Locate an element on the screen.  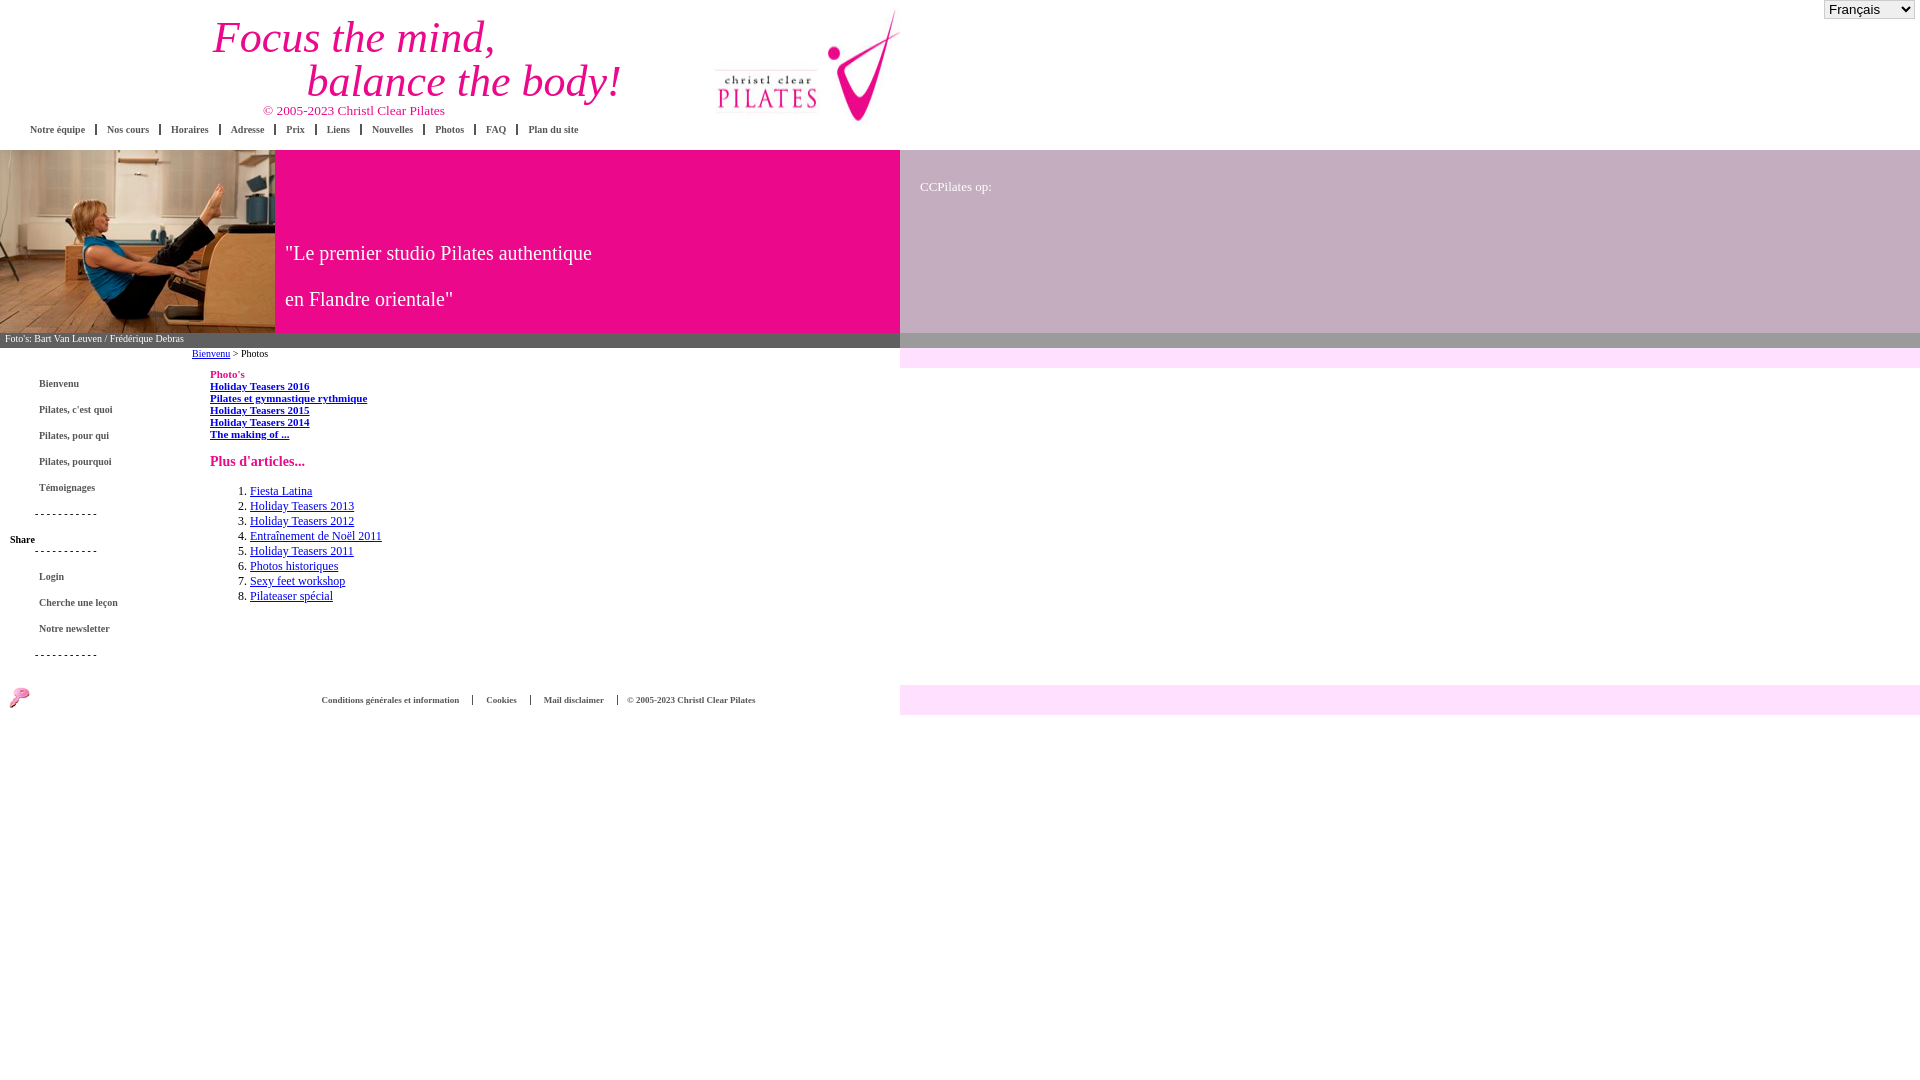
Pilates, pour qui is located at coordinates (74, 436).